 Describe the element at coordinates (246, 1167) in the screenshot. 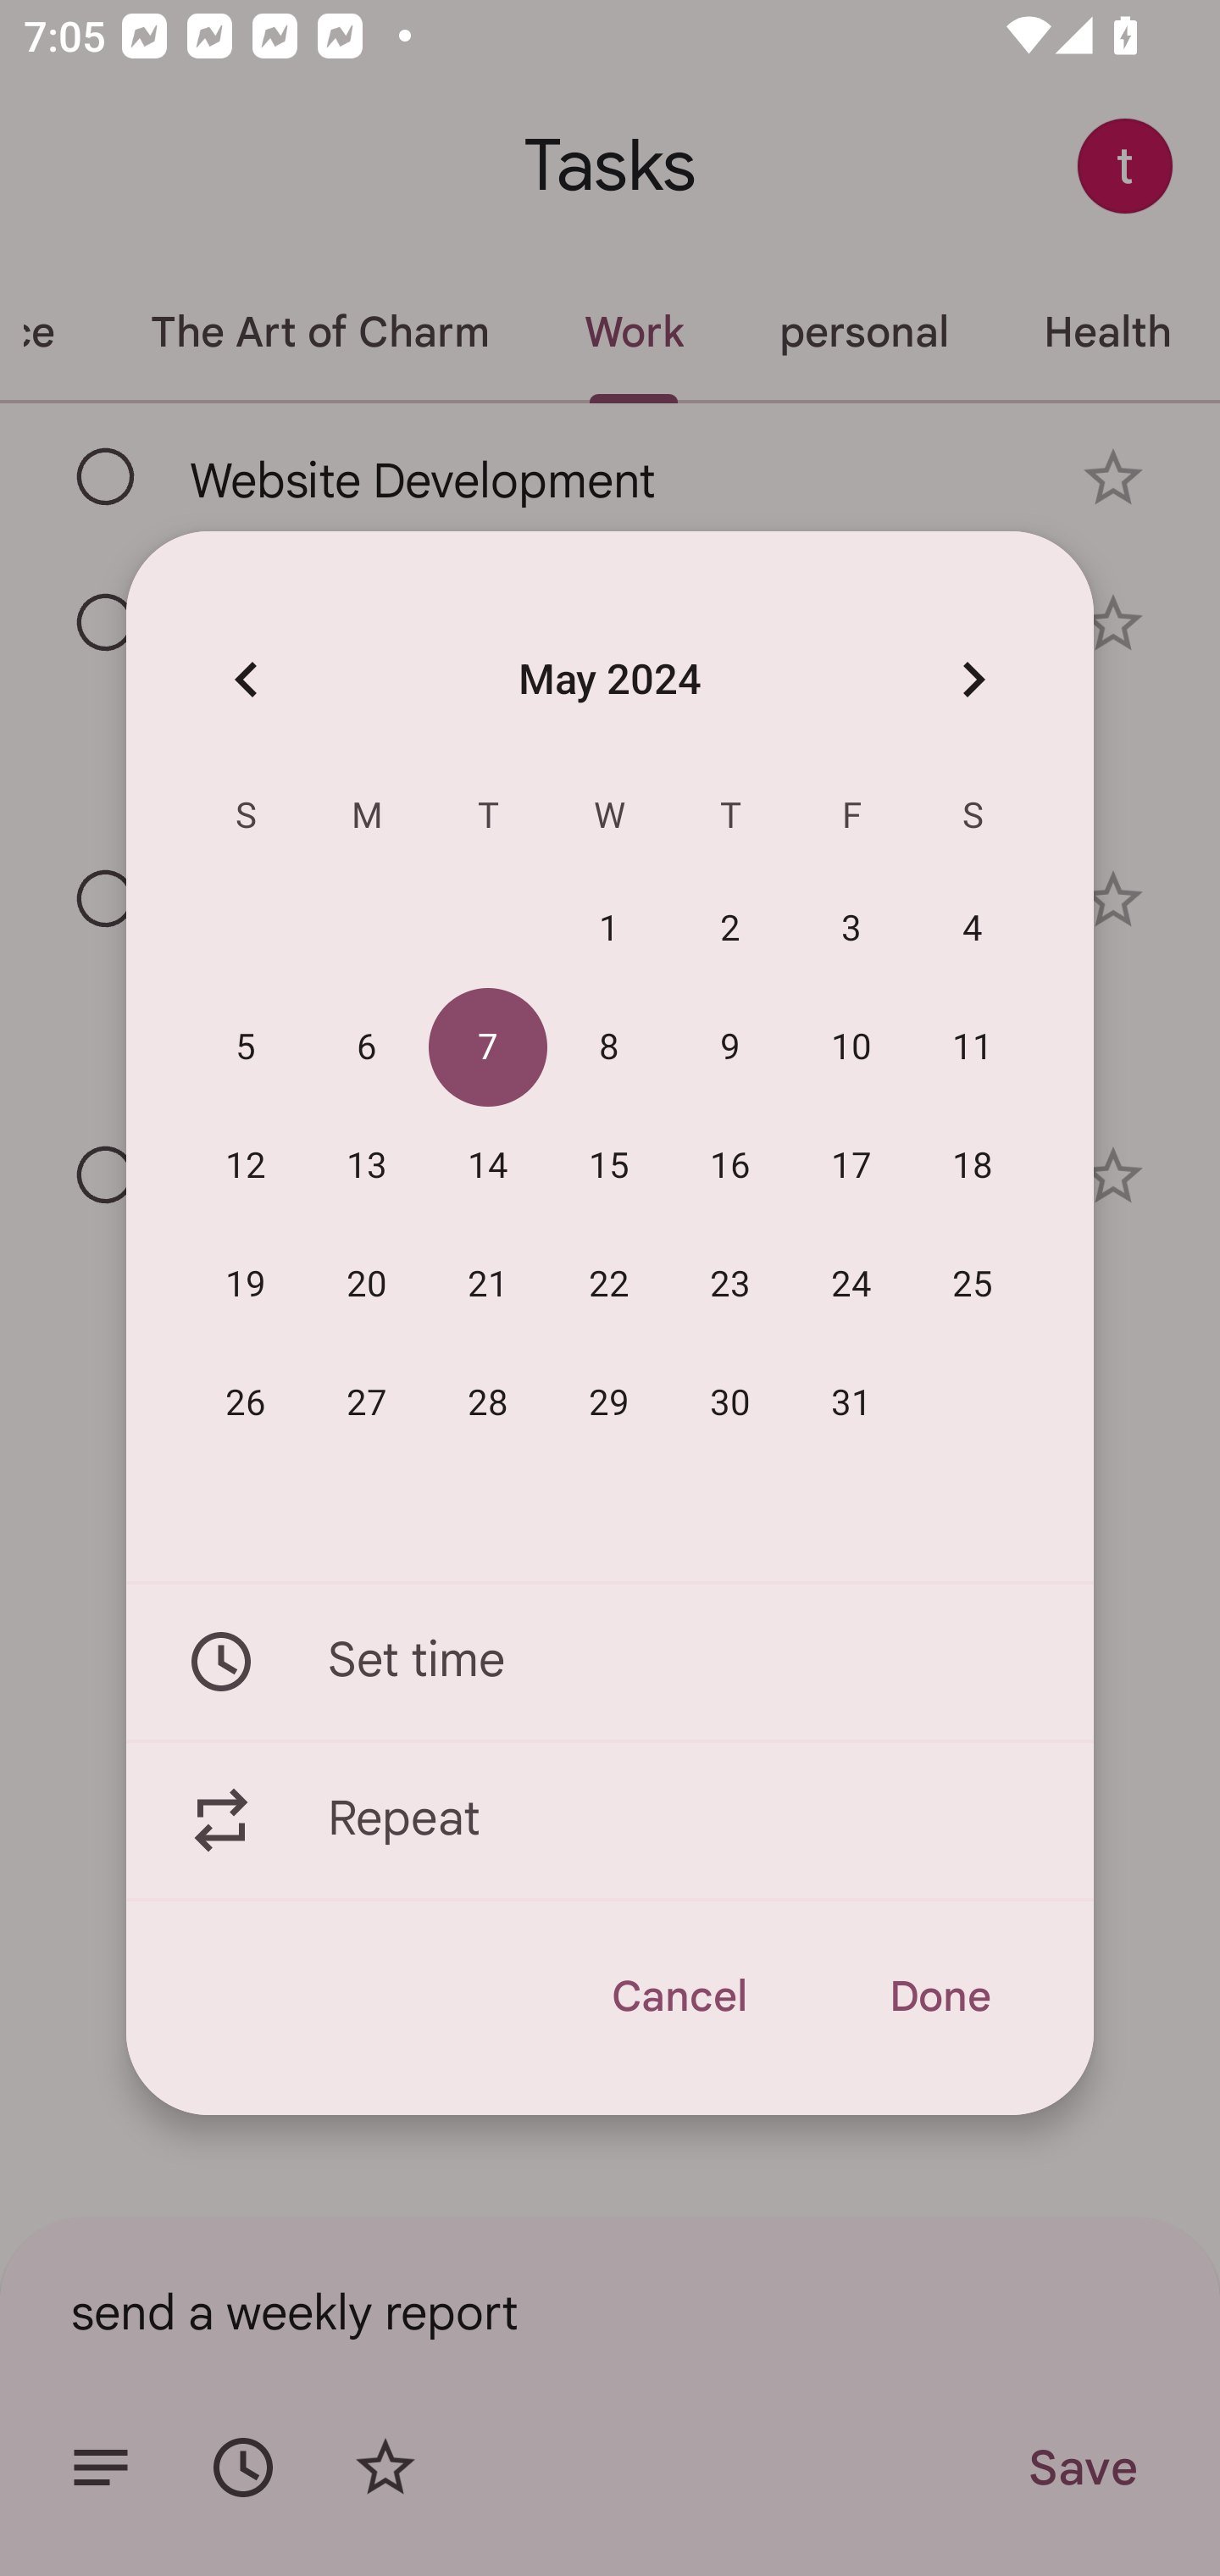

I see `12 12 May 2024` at that location.